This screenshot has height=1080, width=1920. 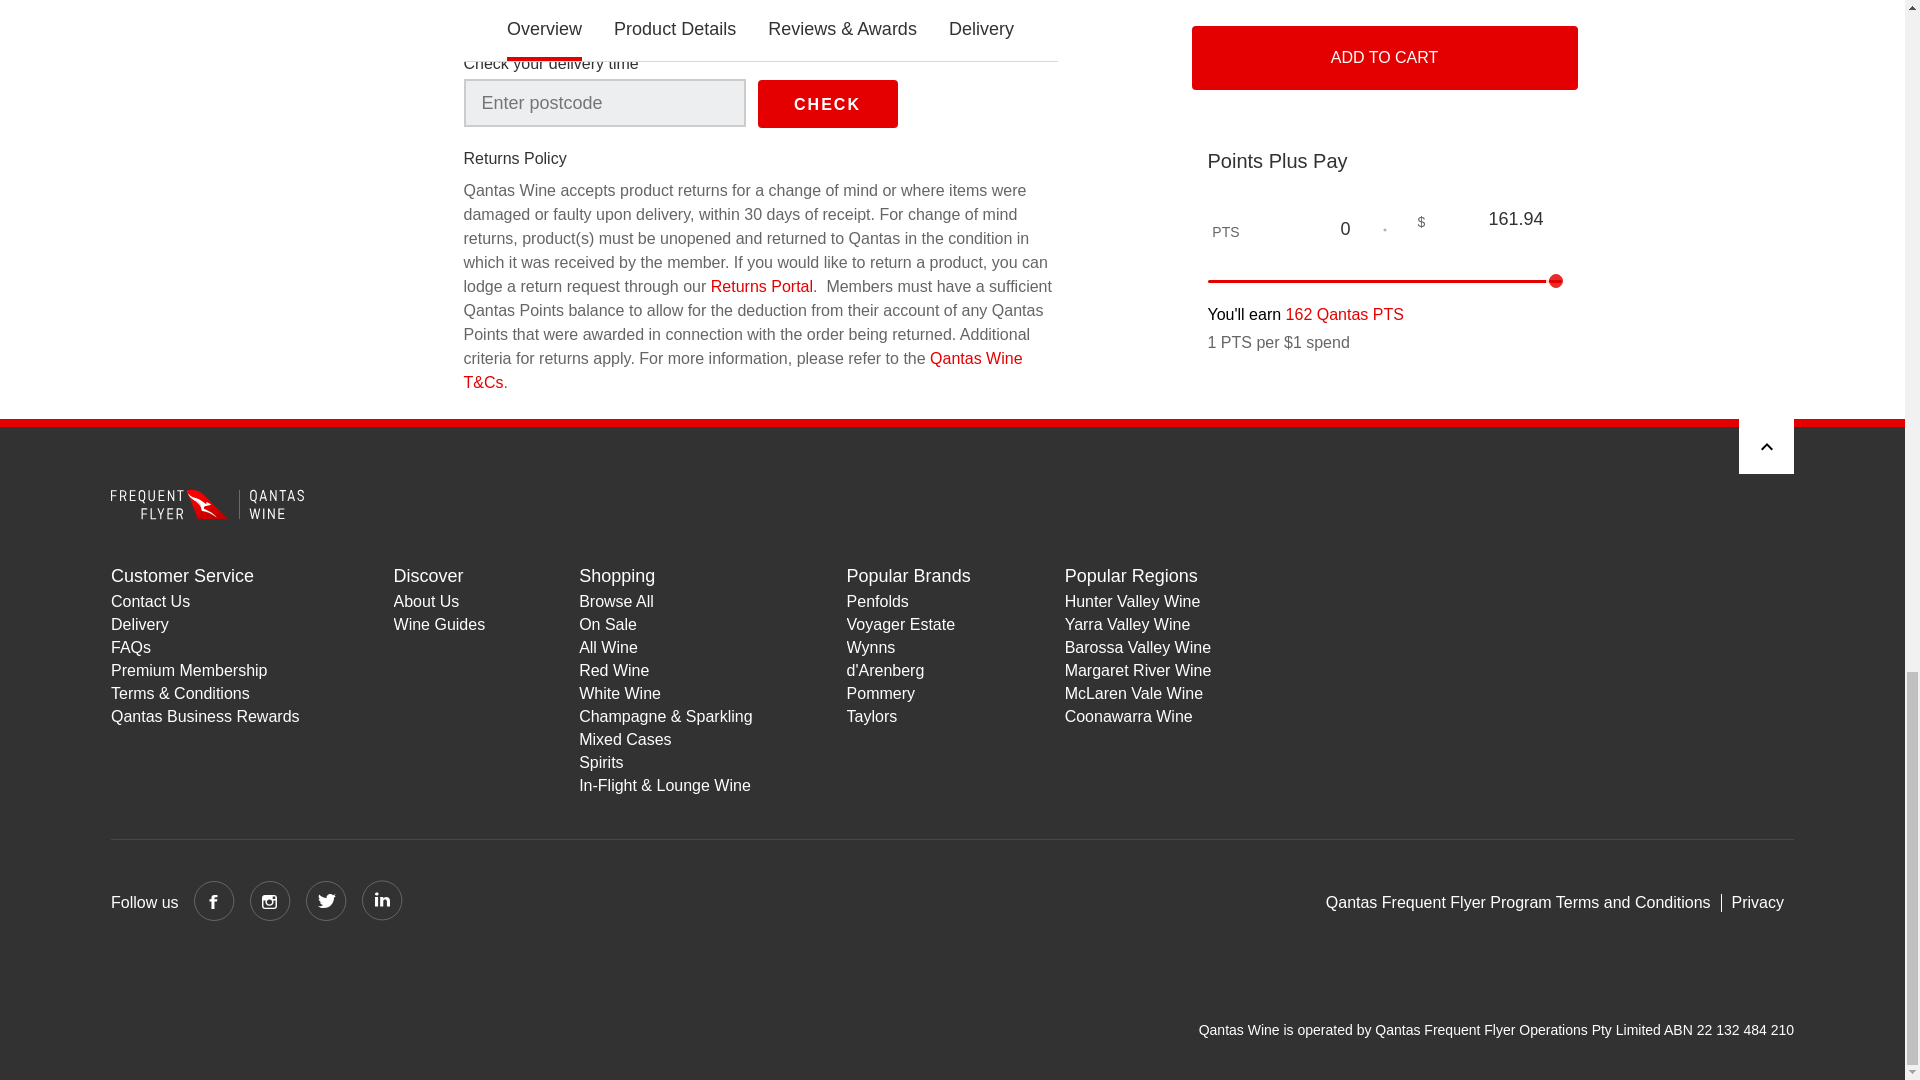 What do you see at coordinates (439, 624) in the screenshot?
I see `Wine Guides` at bounding box center [439, 624].